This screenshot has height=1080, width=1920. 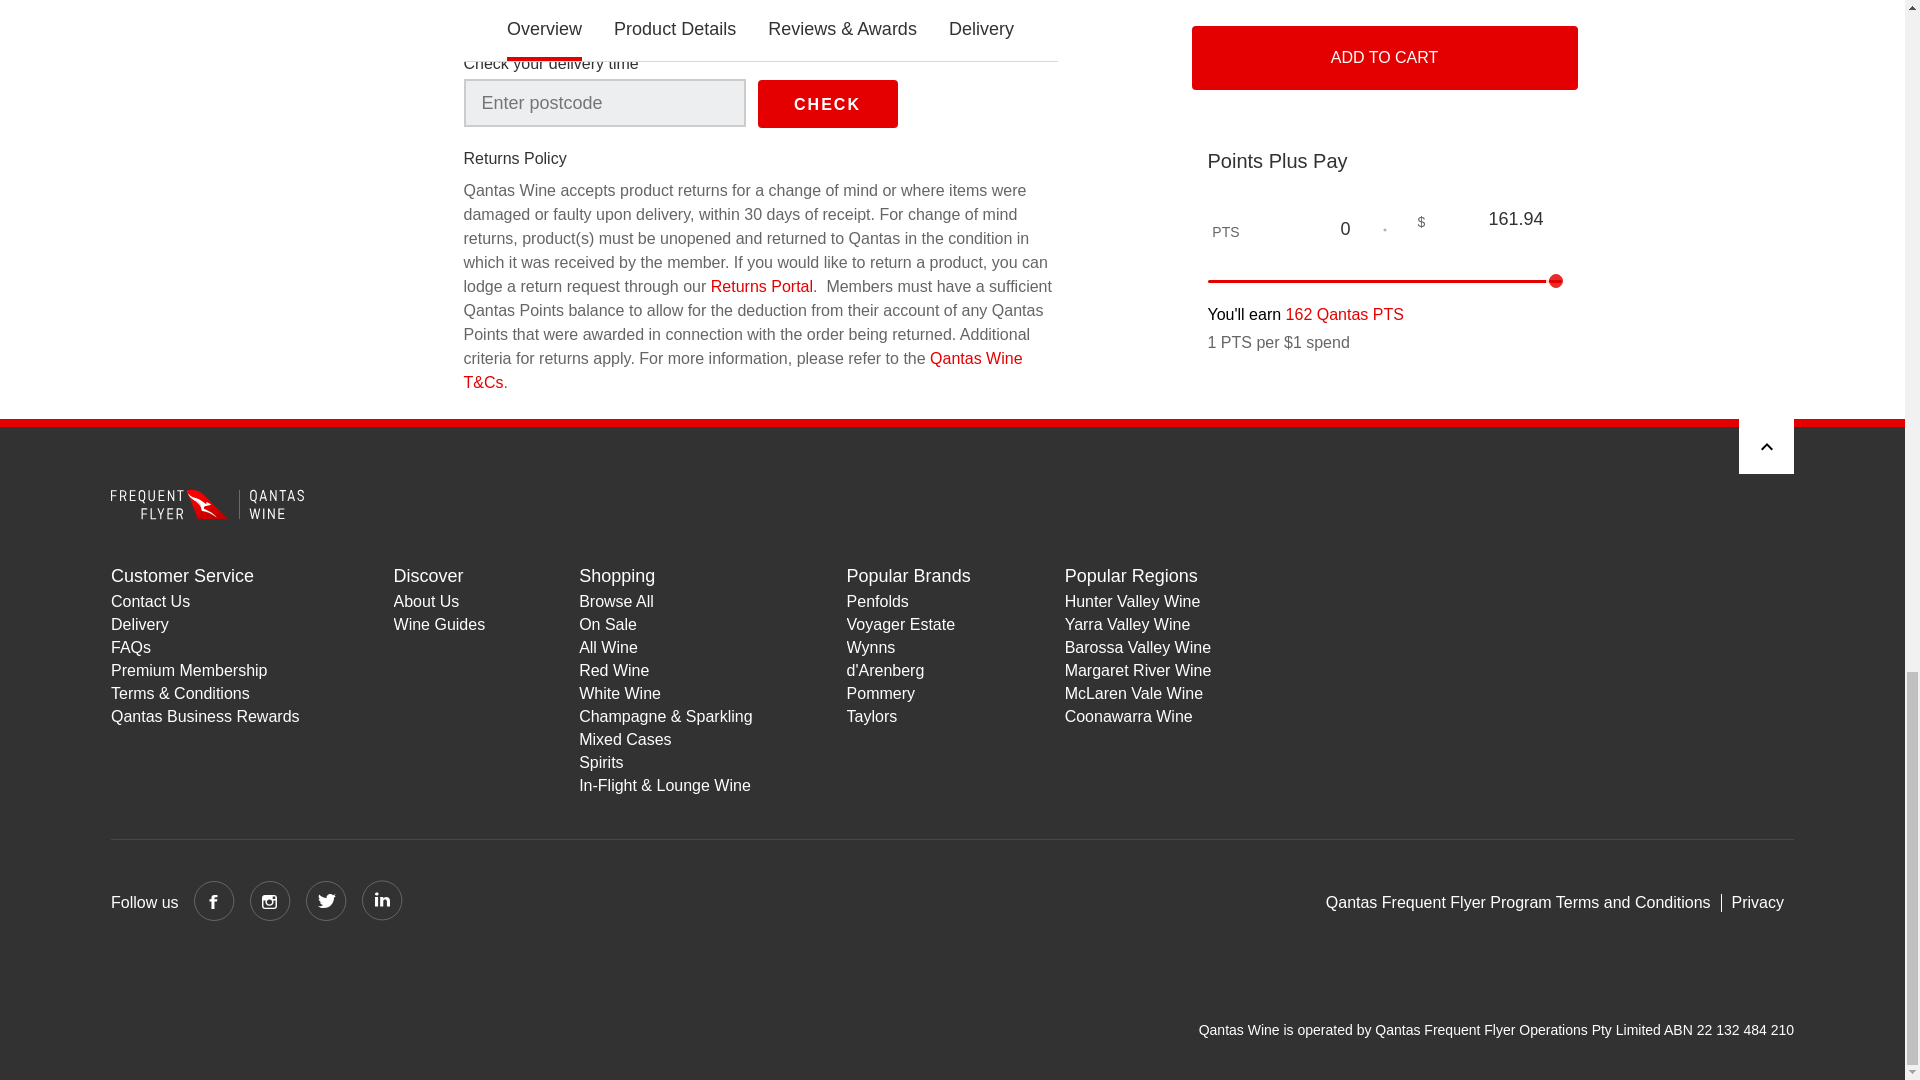 What do you see at coordinates (439, 624) in the screenshot?
I see `Wine Guides` at bounding box center [439, 624].